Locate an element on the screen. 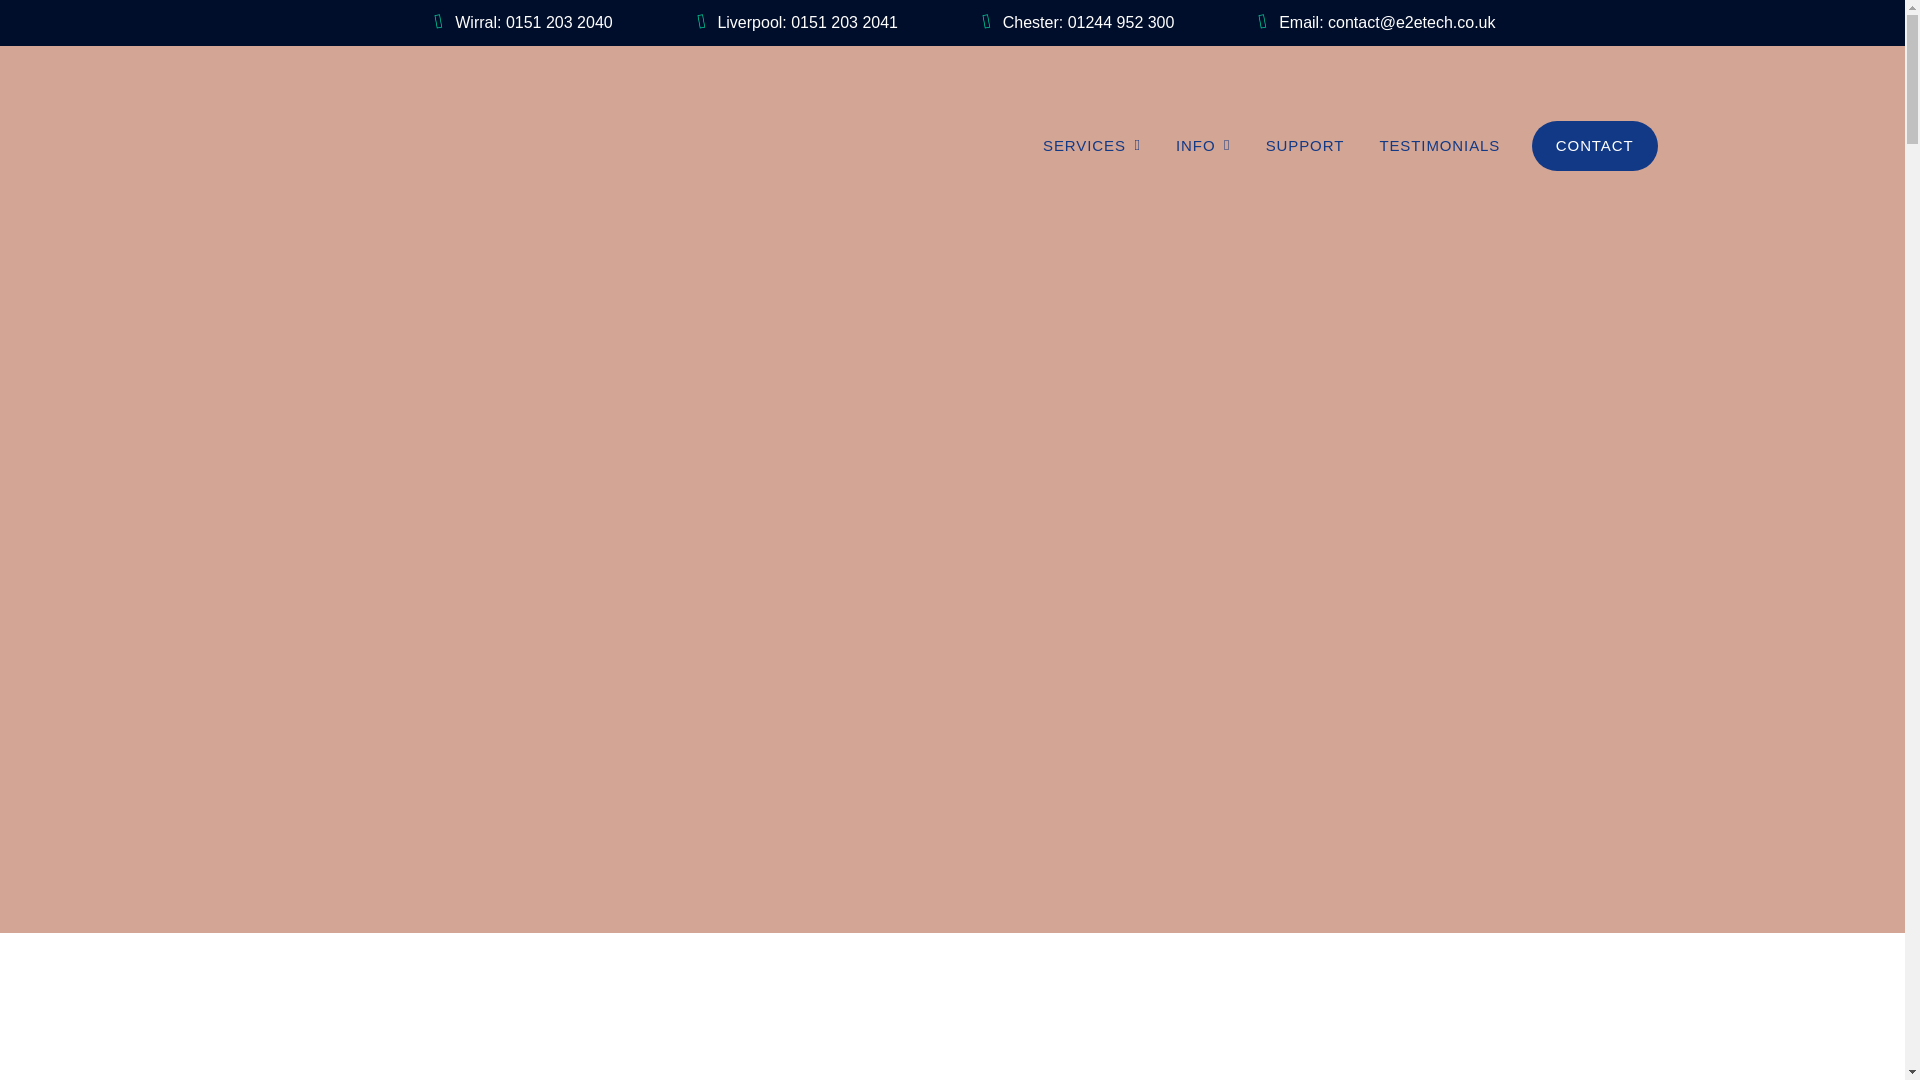 This screenshot has width=1920, height=1080. Liverpool: 0151 203 2041 is located at coordinates (798, 22).